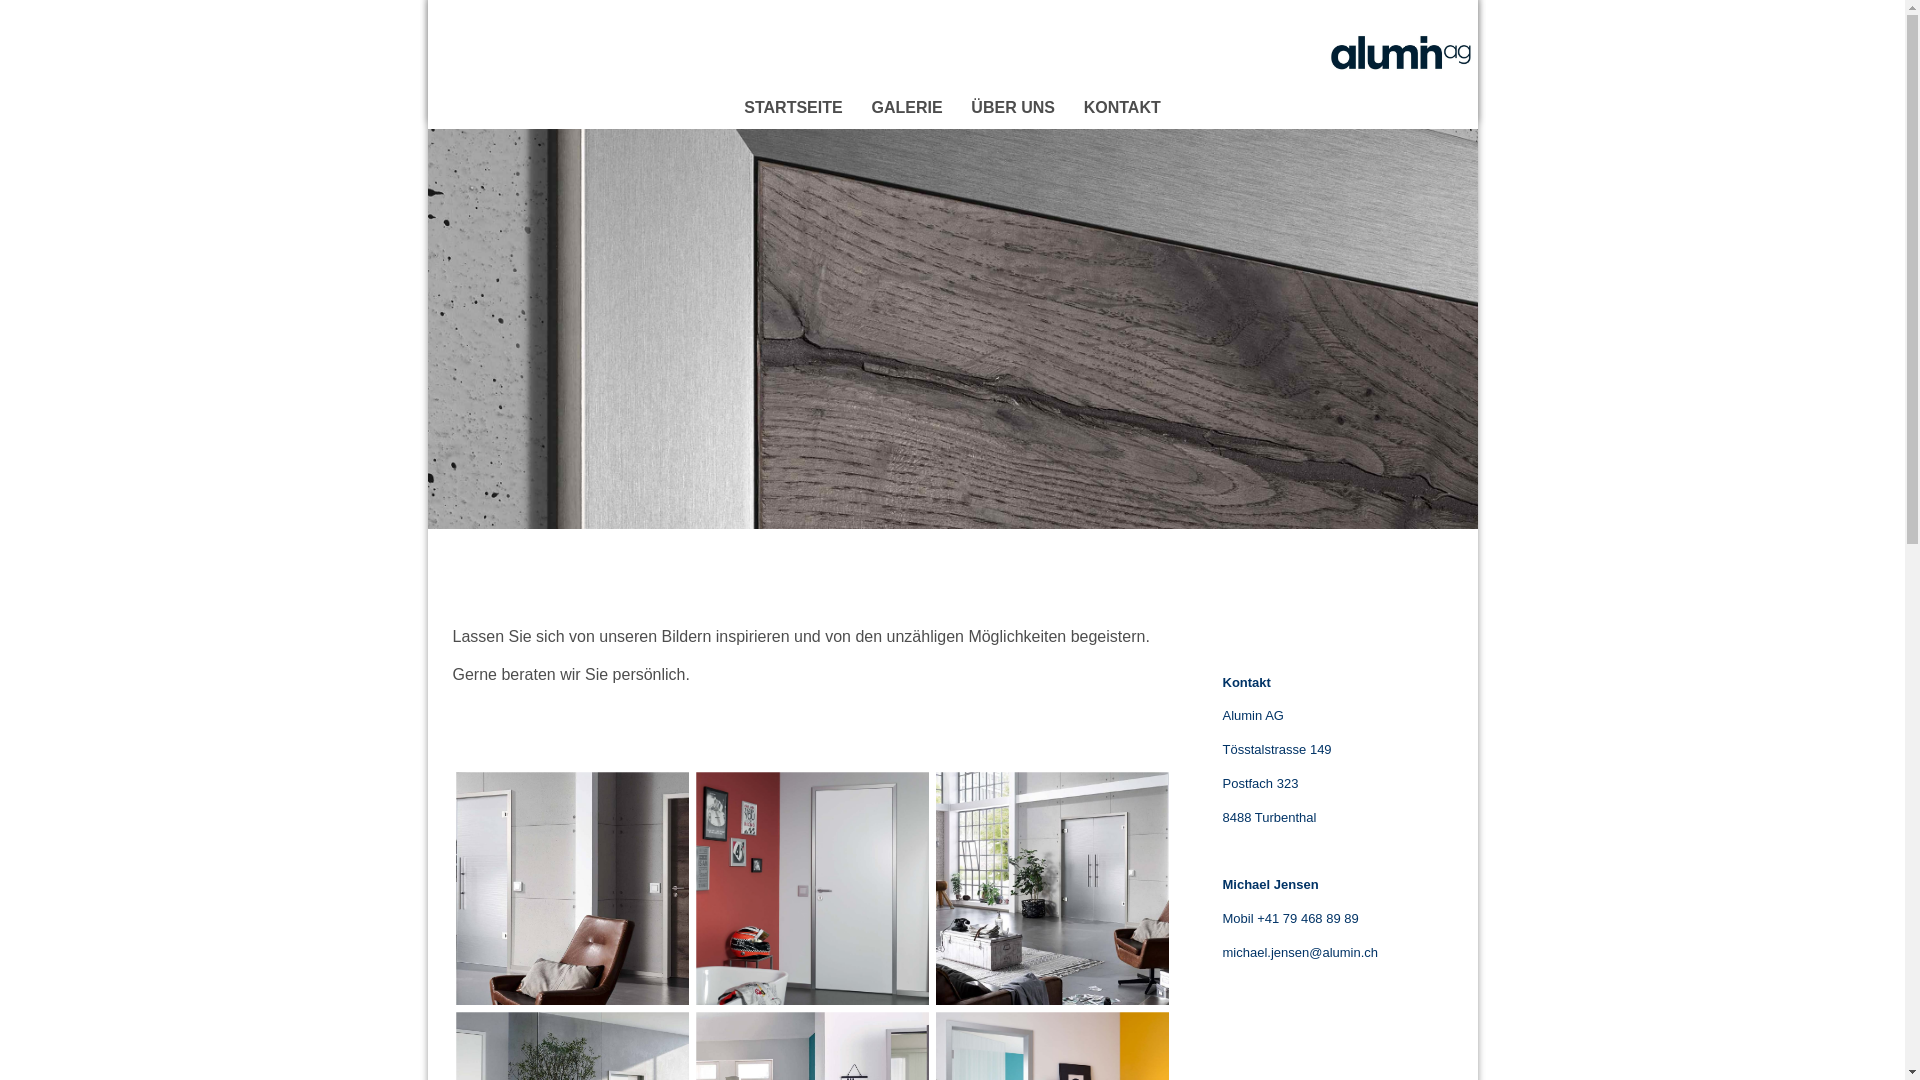 This screenshot has height=1080, width=1920. Describe the element at coordinates (1122, 108) in the screenshot. I see `KONTAKT` at that location.